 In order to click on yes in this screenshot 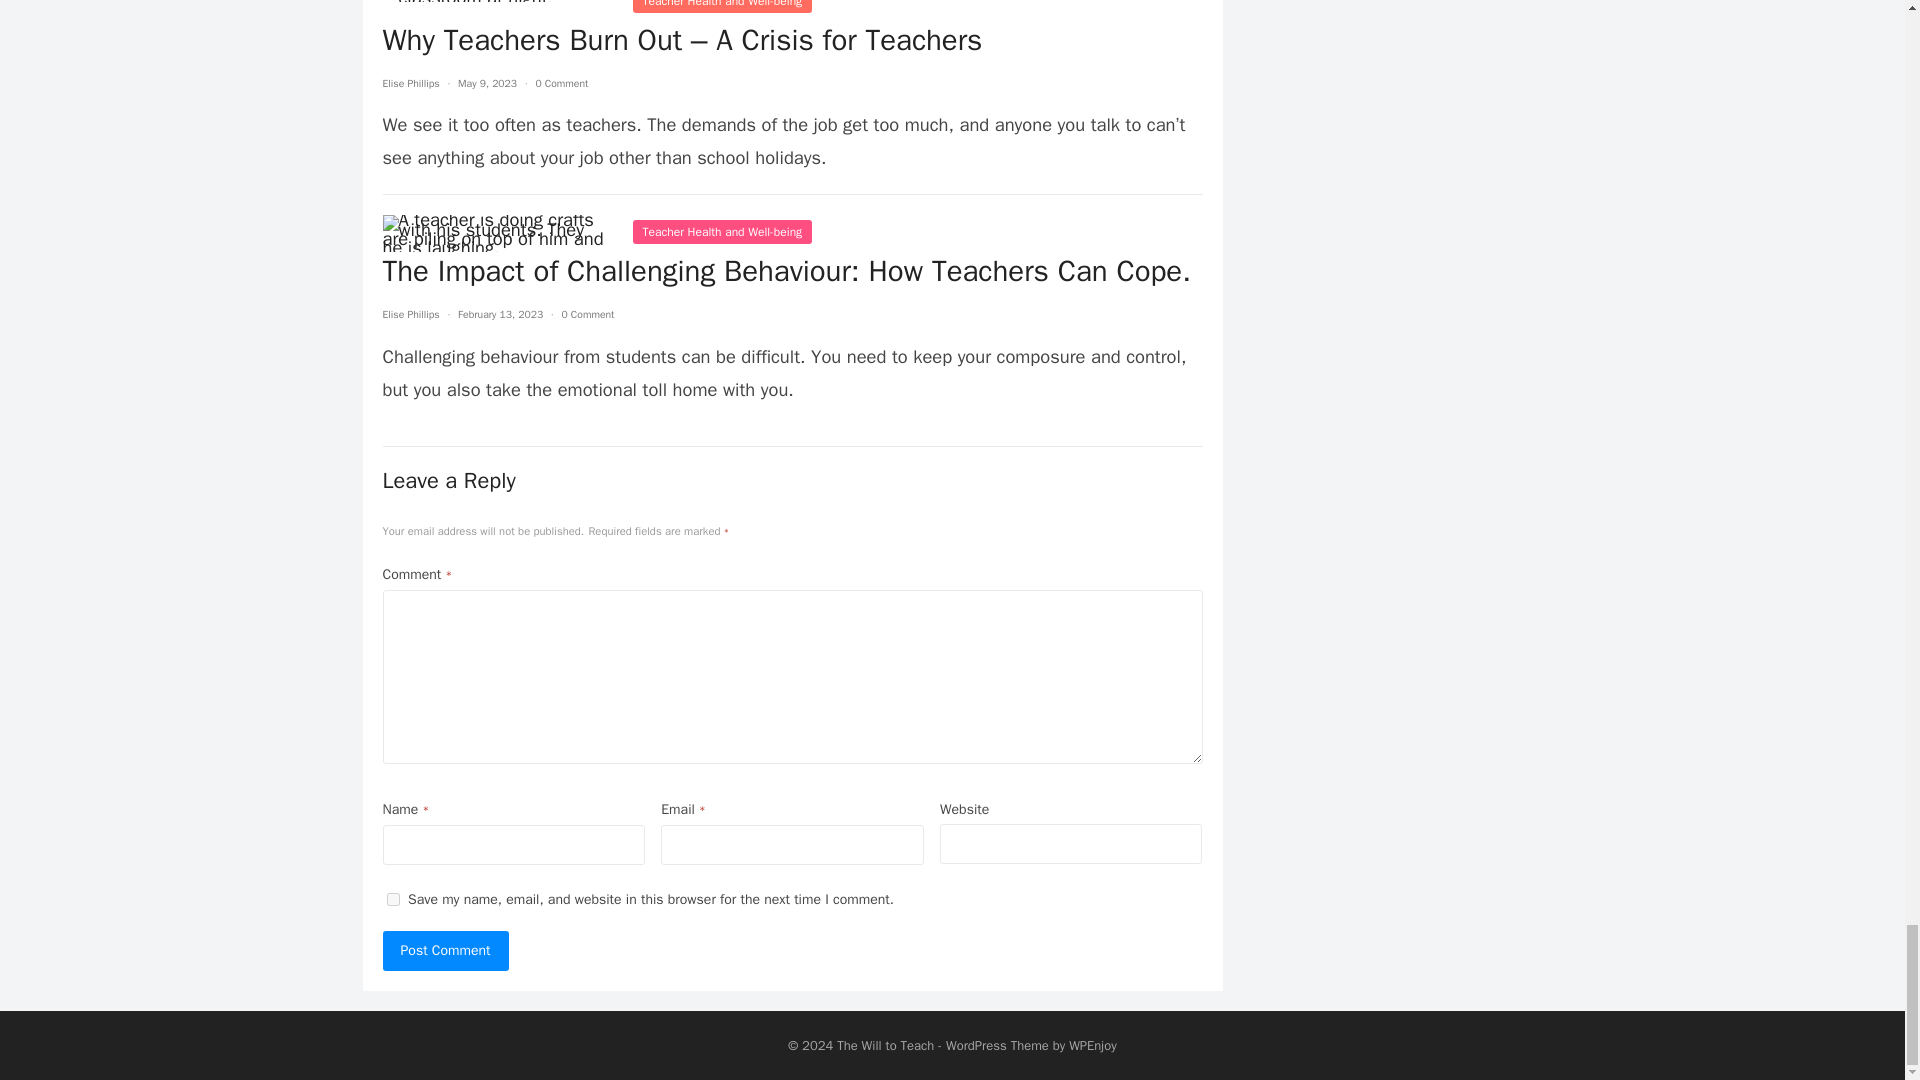, I will do `click(392, 900)`.